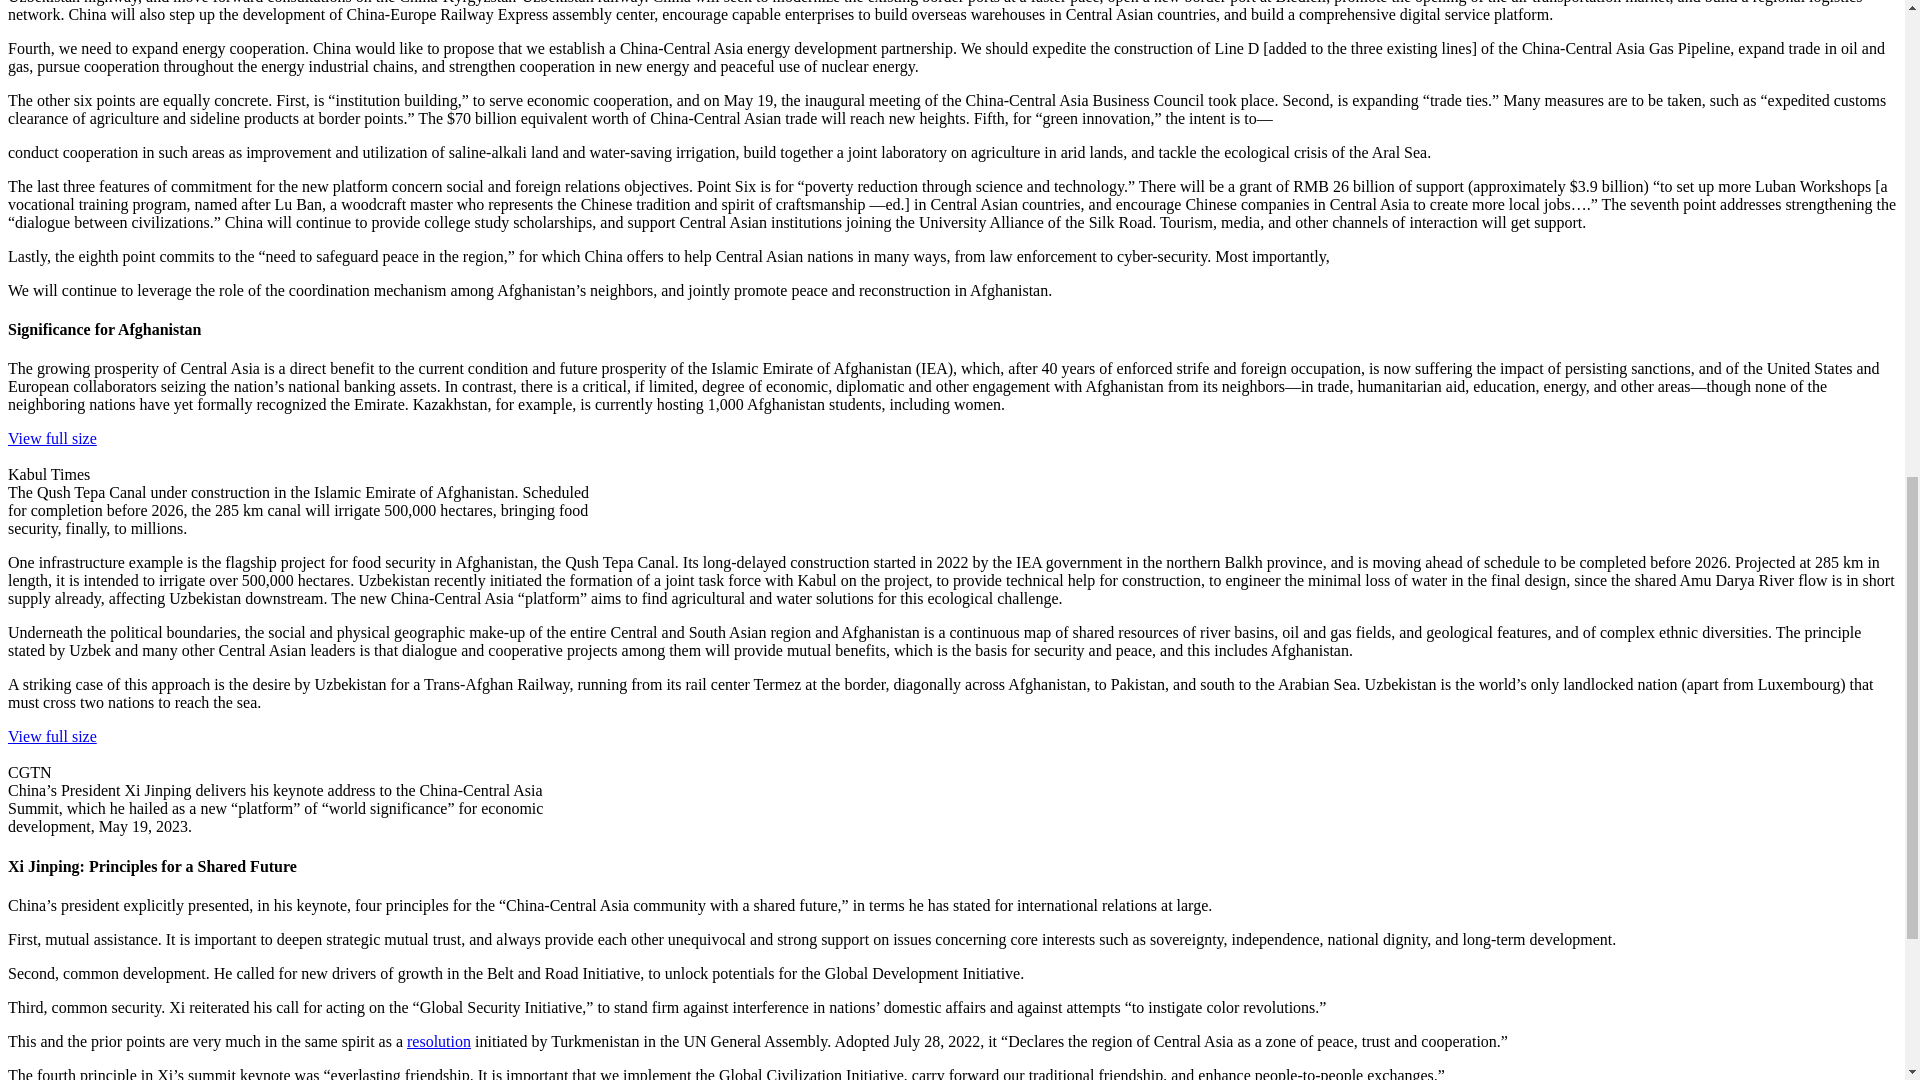 Image resolution: width=1920 pixels, height=1080 pixels. Describe the element at coordinates (52, 744) in the screenshot. I see `View full size` at that location.